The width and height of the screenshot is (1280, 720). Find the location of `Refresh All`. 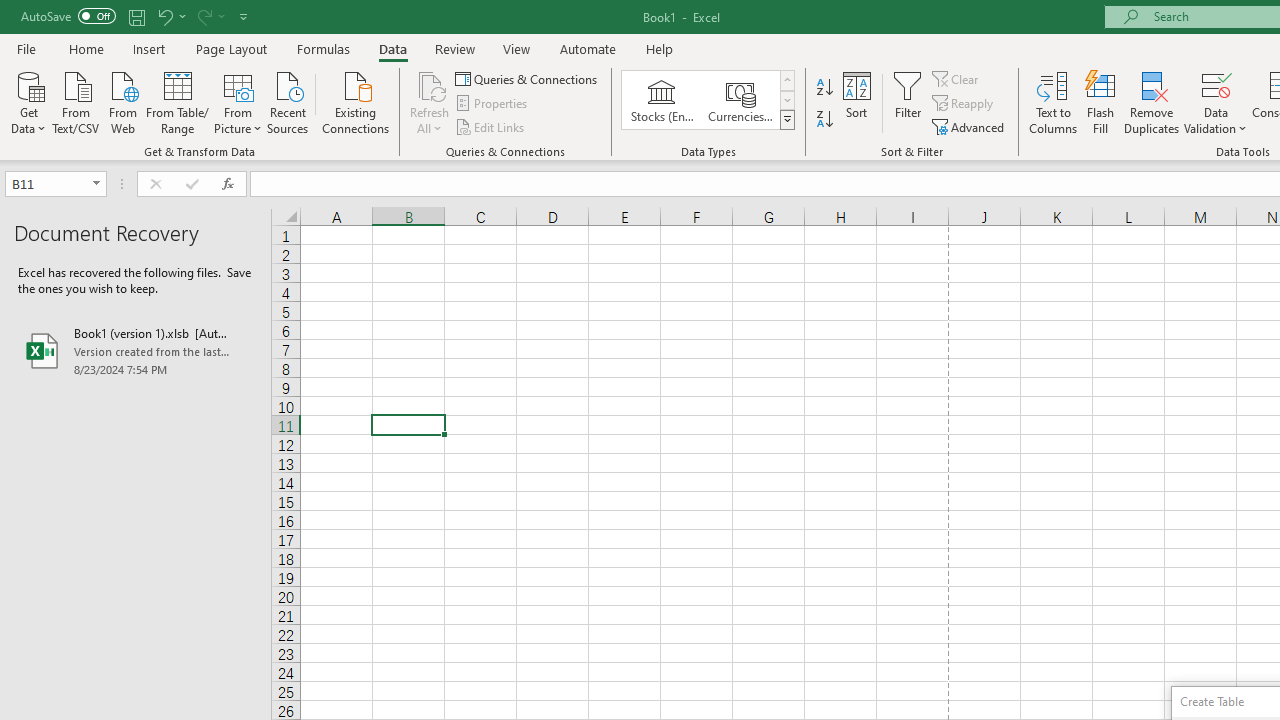

Refresh All is located at coordinates (430, 102).